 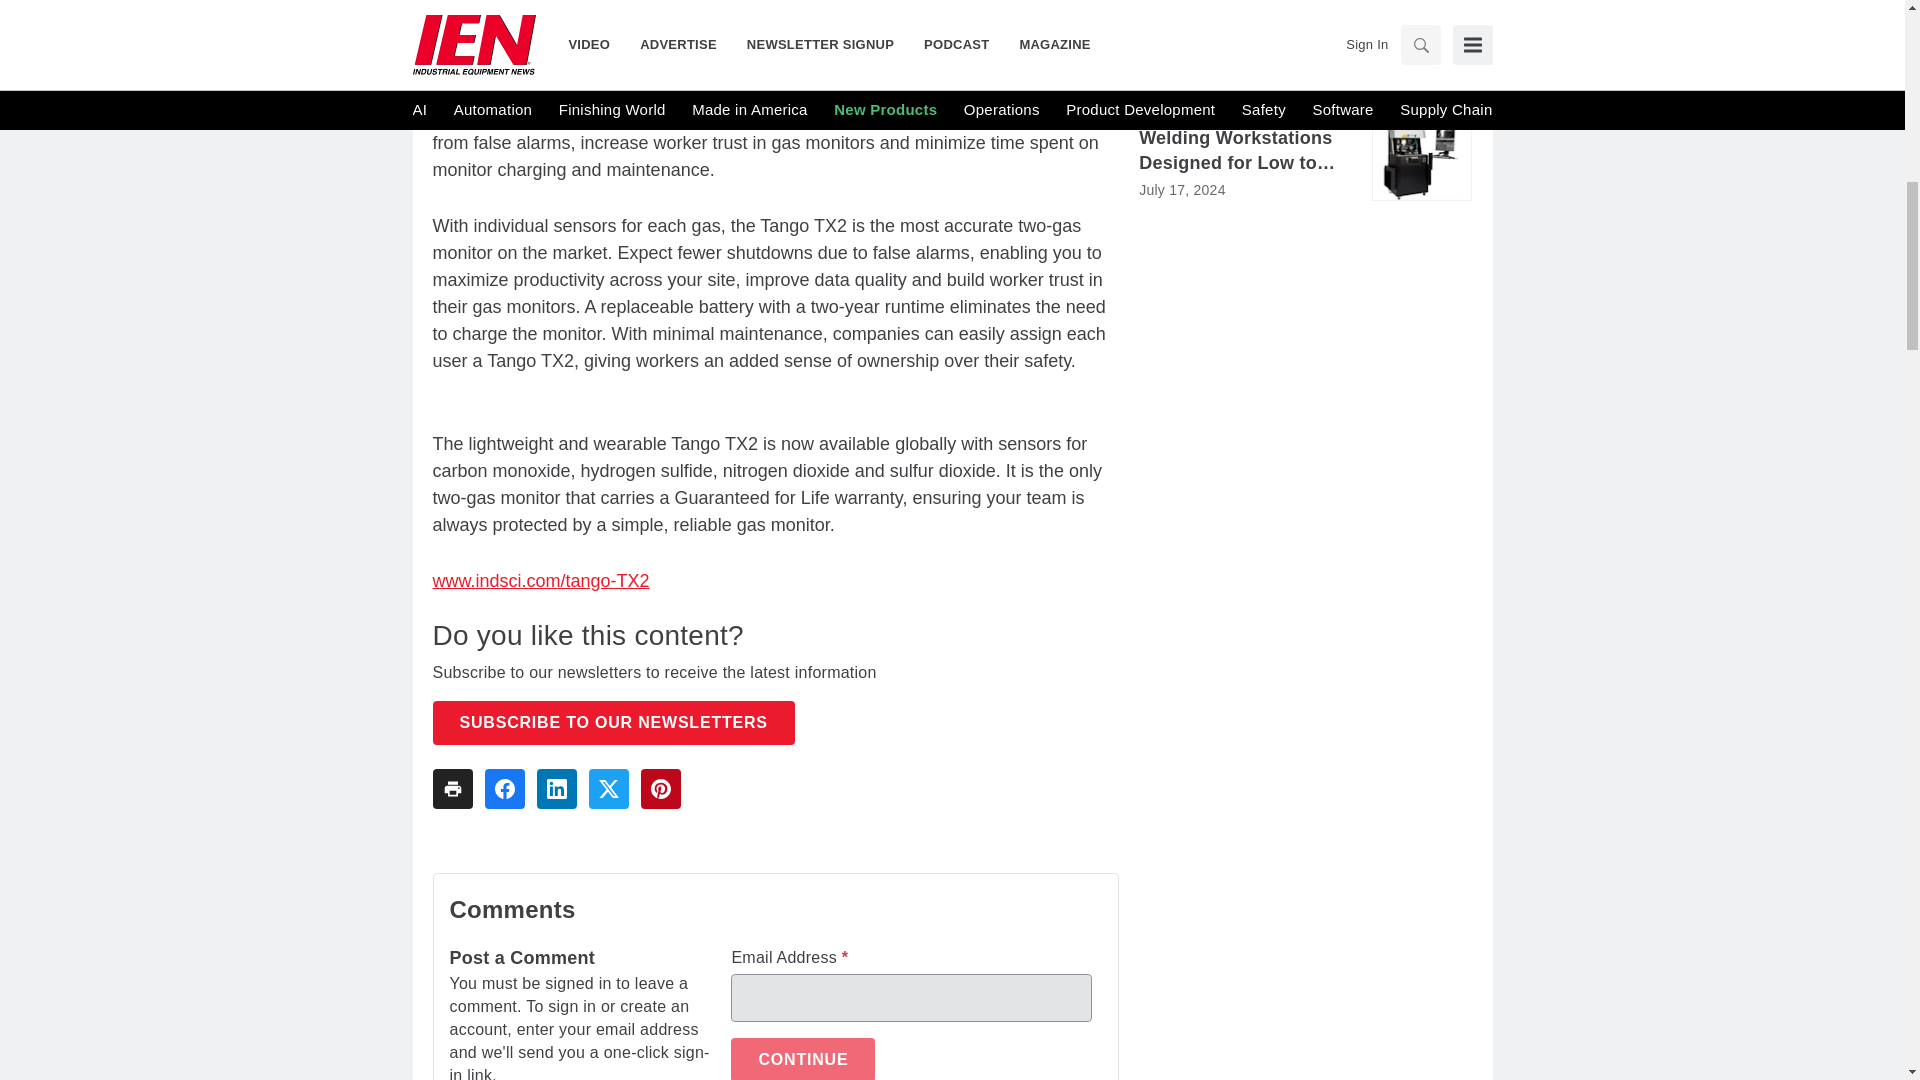 What do you see at coordinates (659, 788) in the screenshot?
I see `Share To pinterest` at bounding box center [659, 788].